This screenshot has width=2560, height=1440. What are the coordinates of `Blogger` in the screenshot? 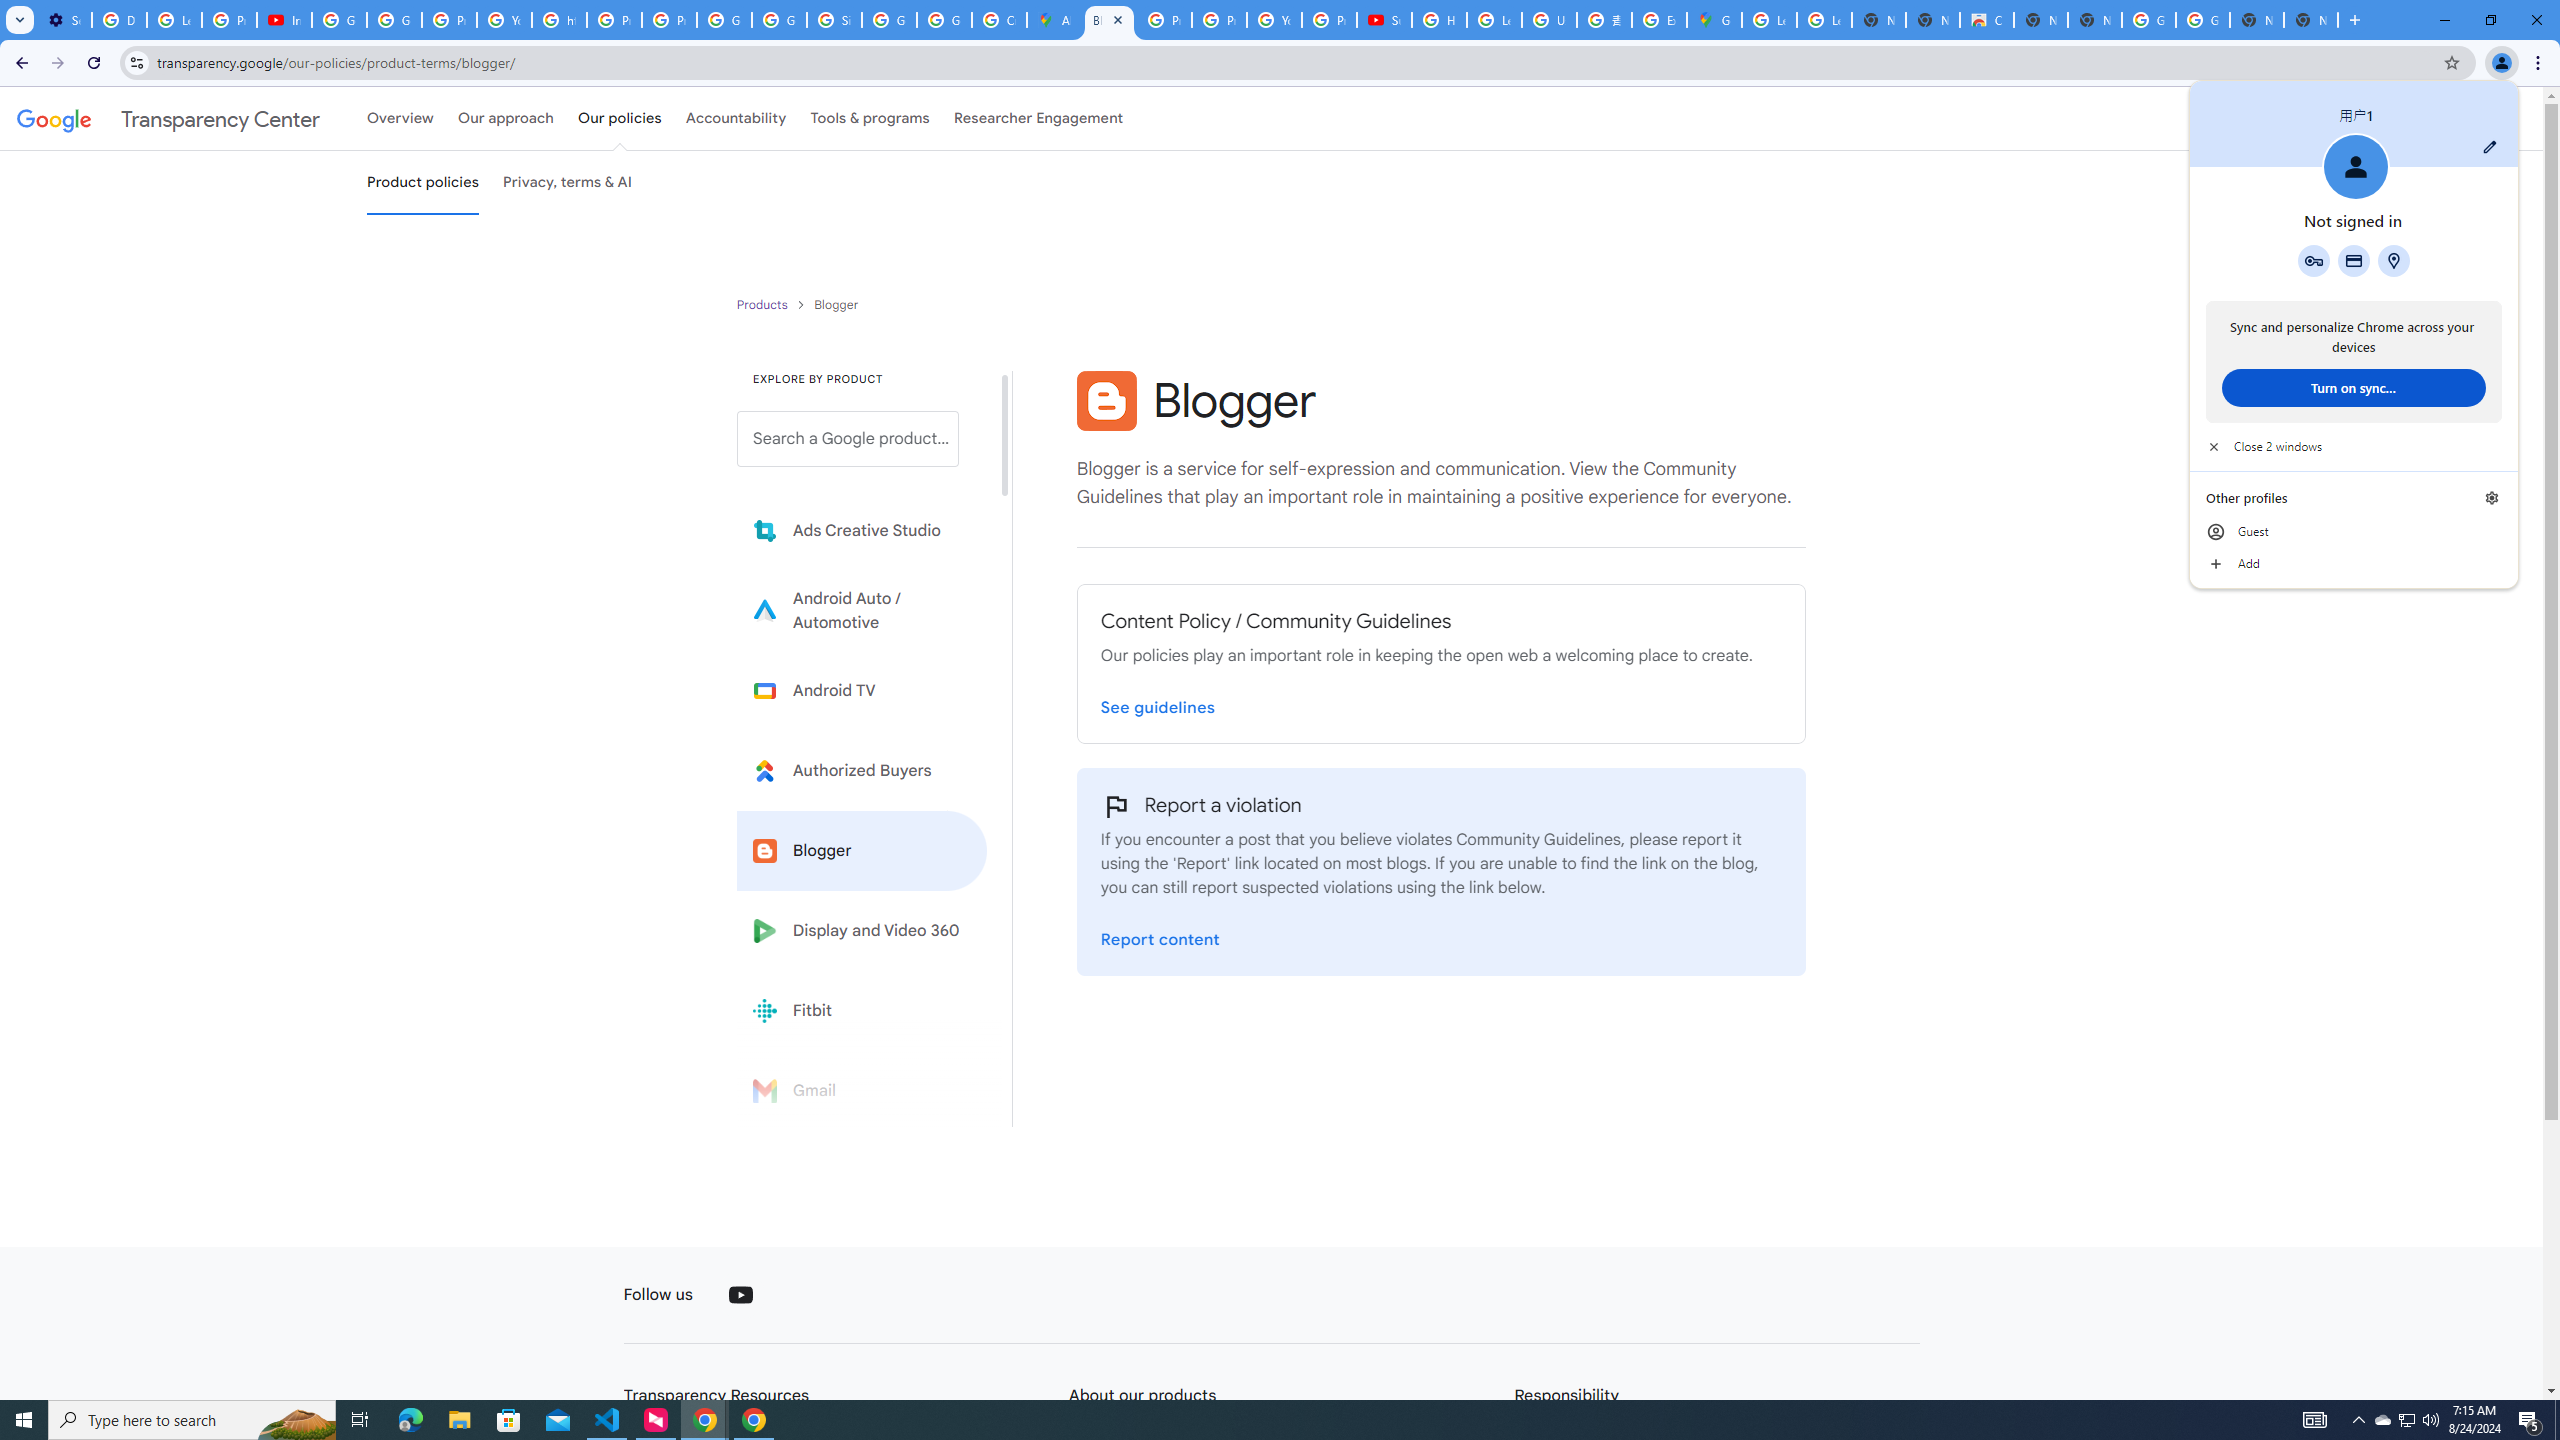 It's located at (1106, 400).